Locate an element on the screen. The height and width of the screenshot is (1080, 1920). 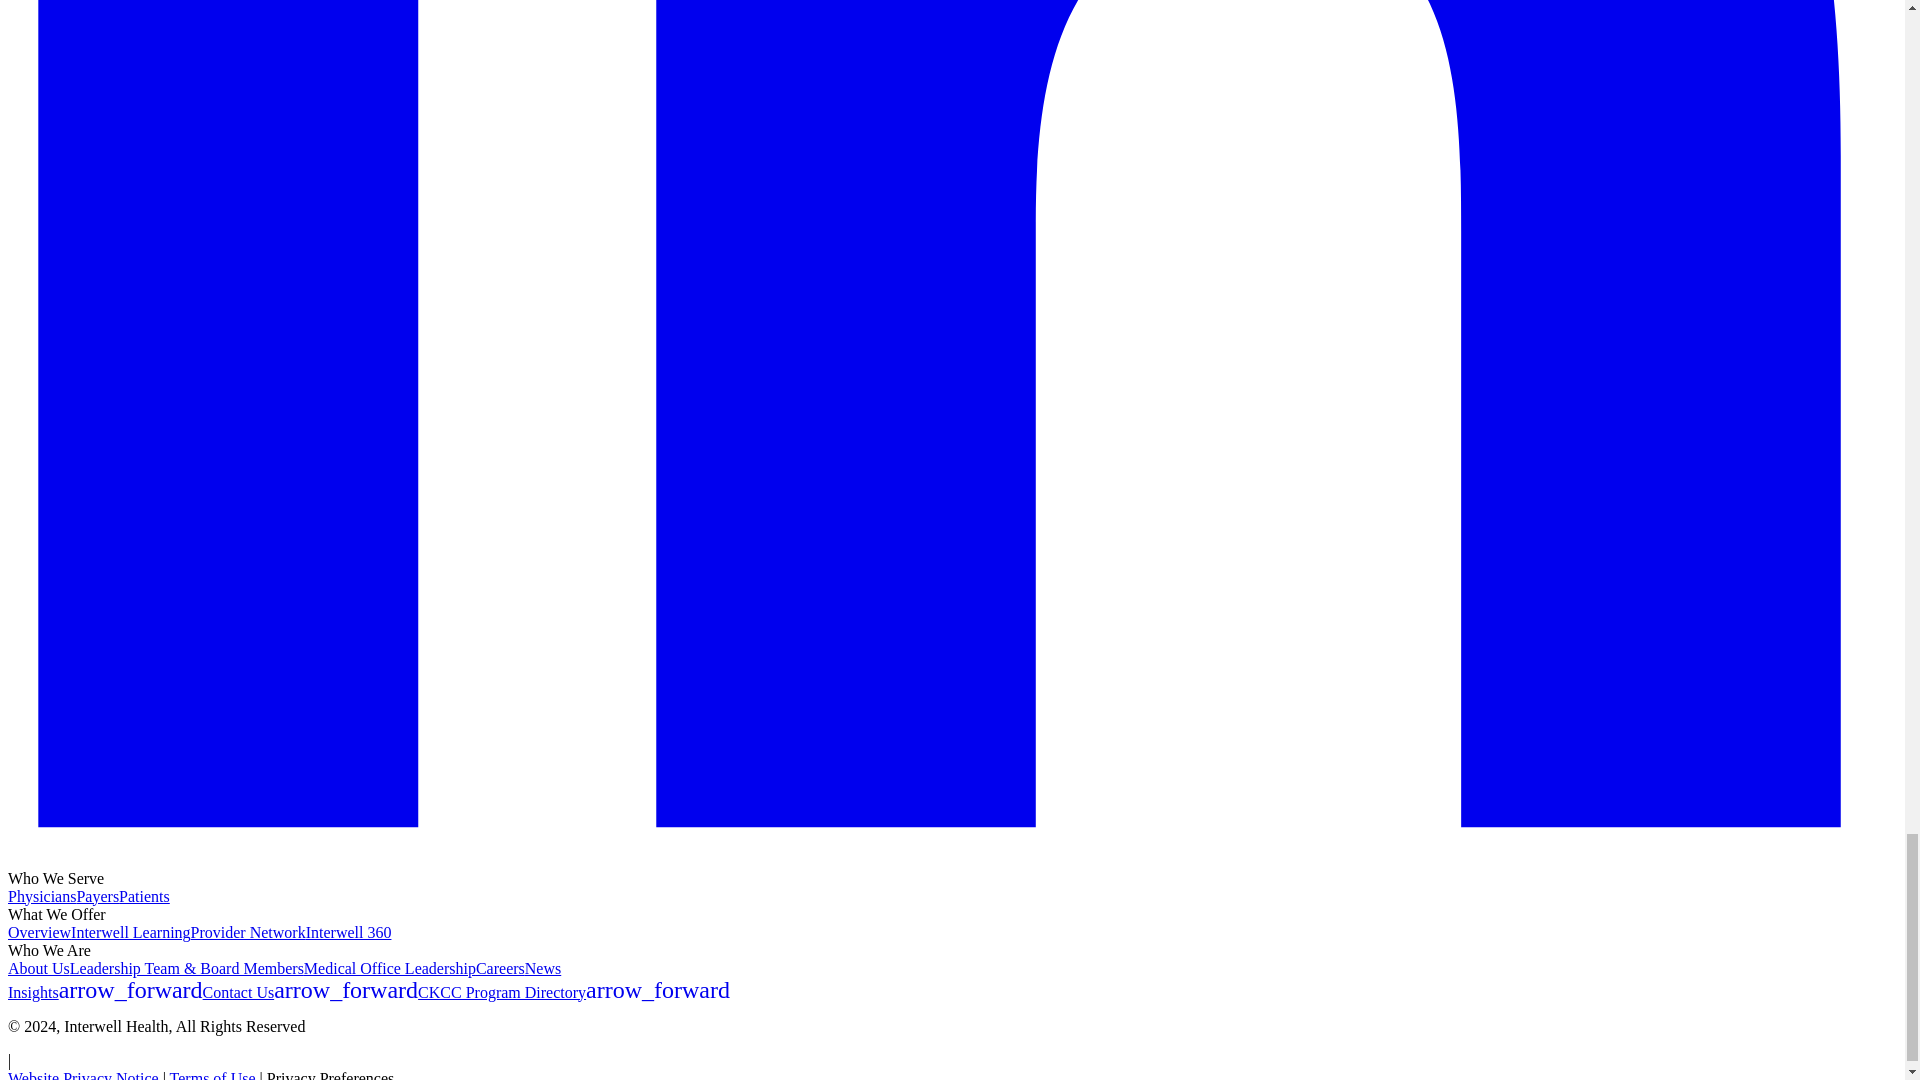
Careers is located at coordinates (500, 968).